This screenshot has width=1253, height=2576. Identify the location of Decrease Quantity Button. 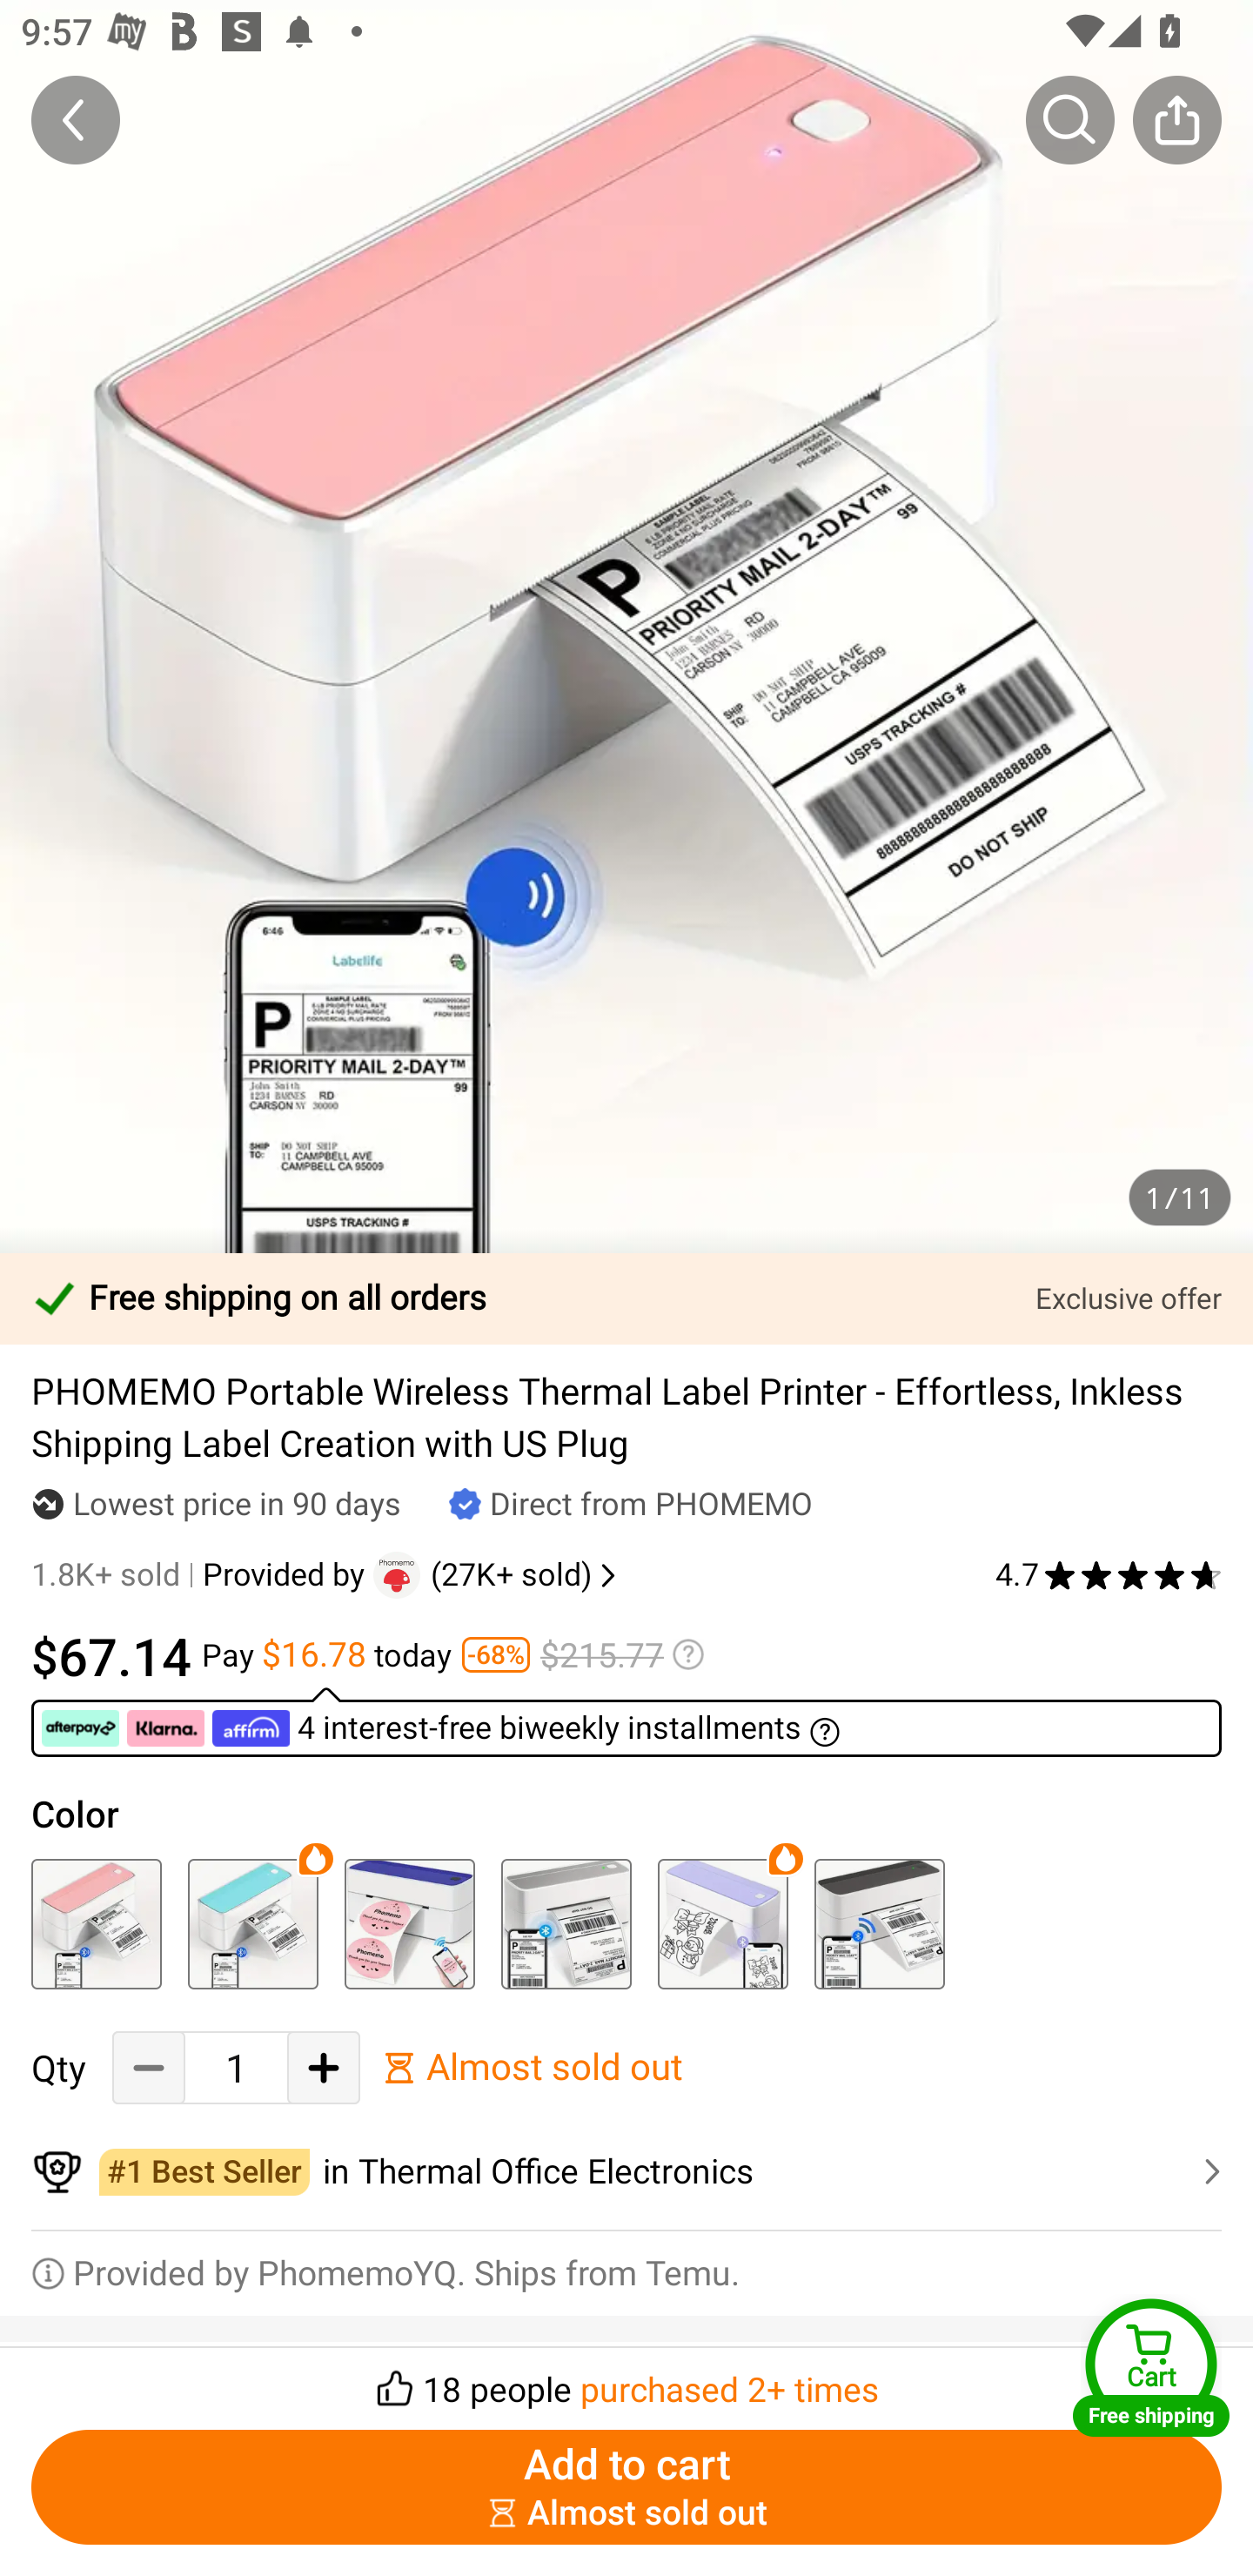
(149, 2068).